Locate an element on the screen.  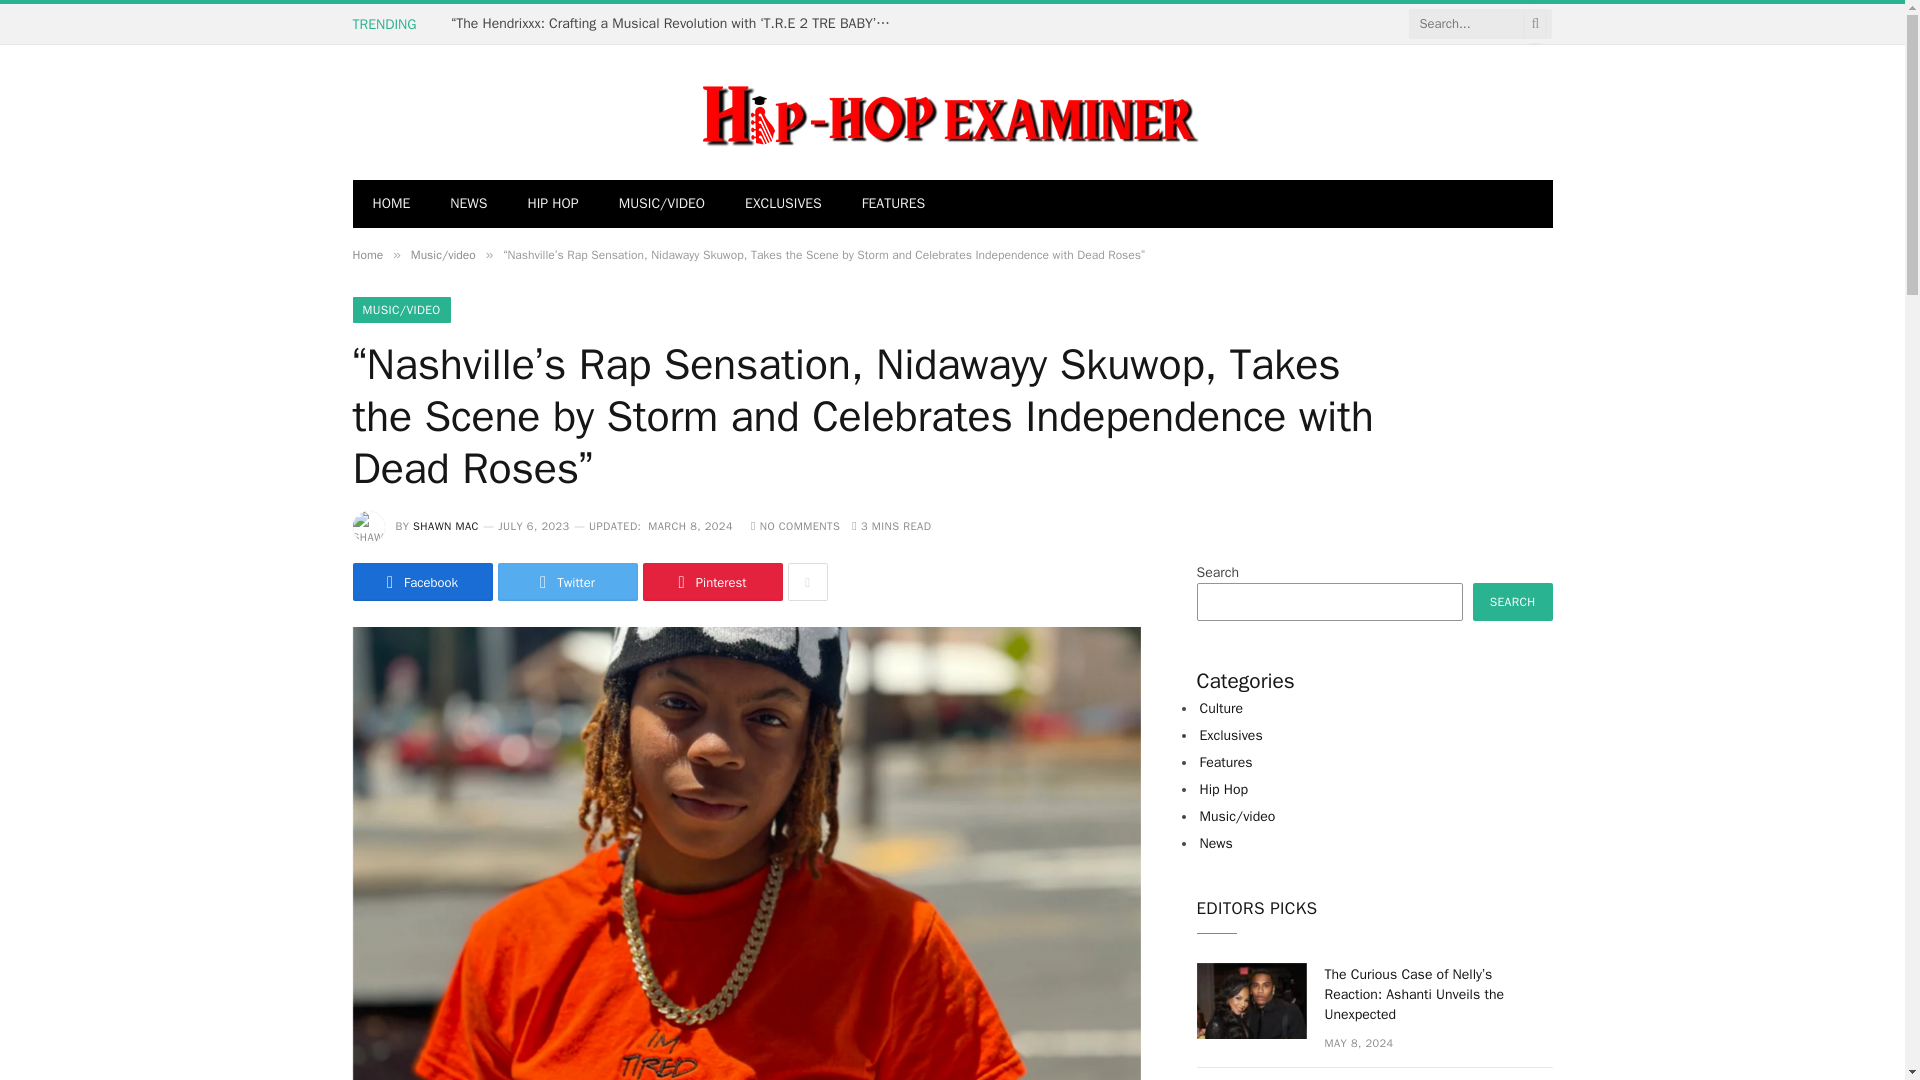
Share on Pinterest is located at coordinates (711, 581).